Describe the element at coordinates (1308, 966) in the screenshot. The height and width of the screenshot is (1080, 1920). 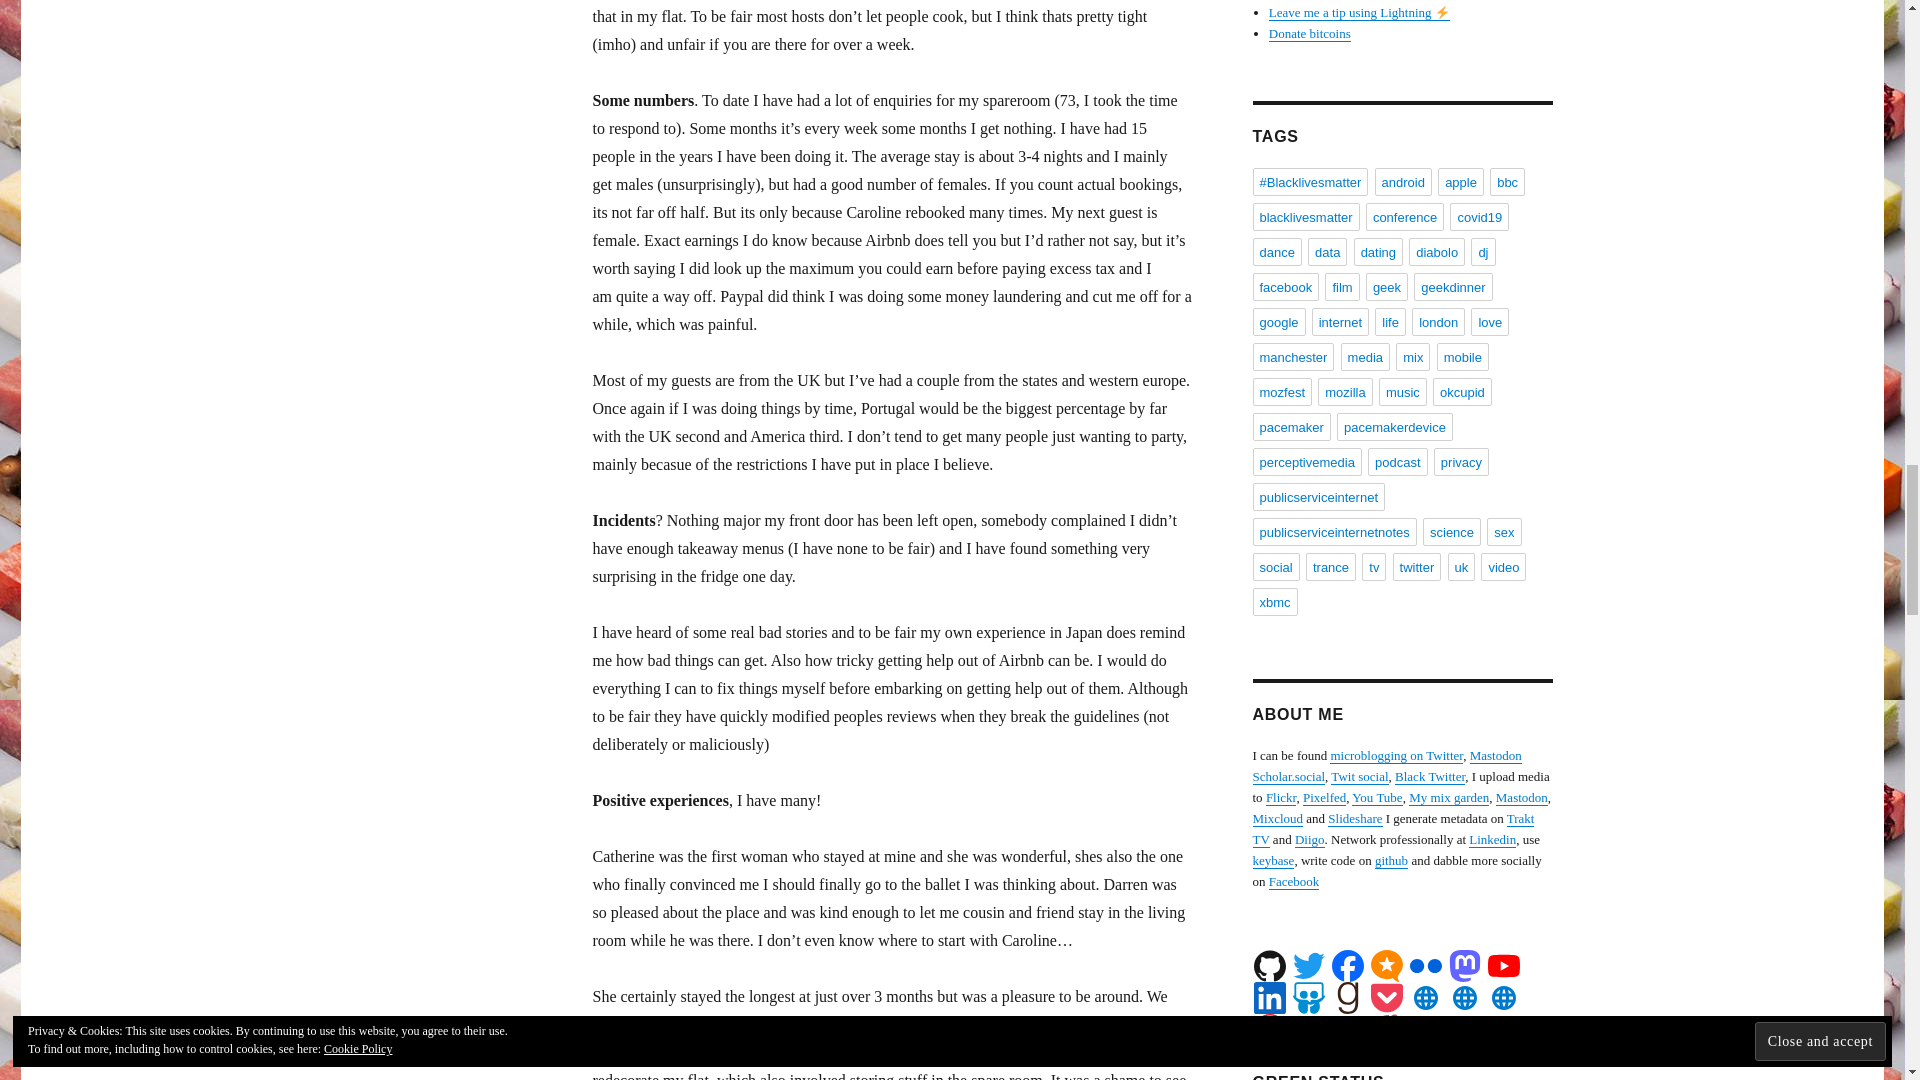
I see `Twitter` at that location.